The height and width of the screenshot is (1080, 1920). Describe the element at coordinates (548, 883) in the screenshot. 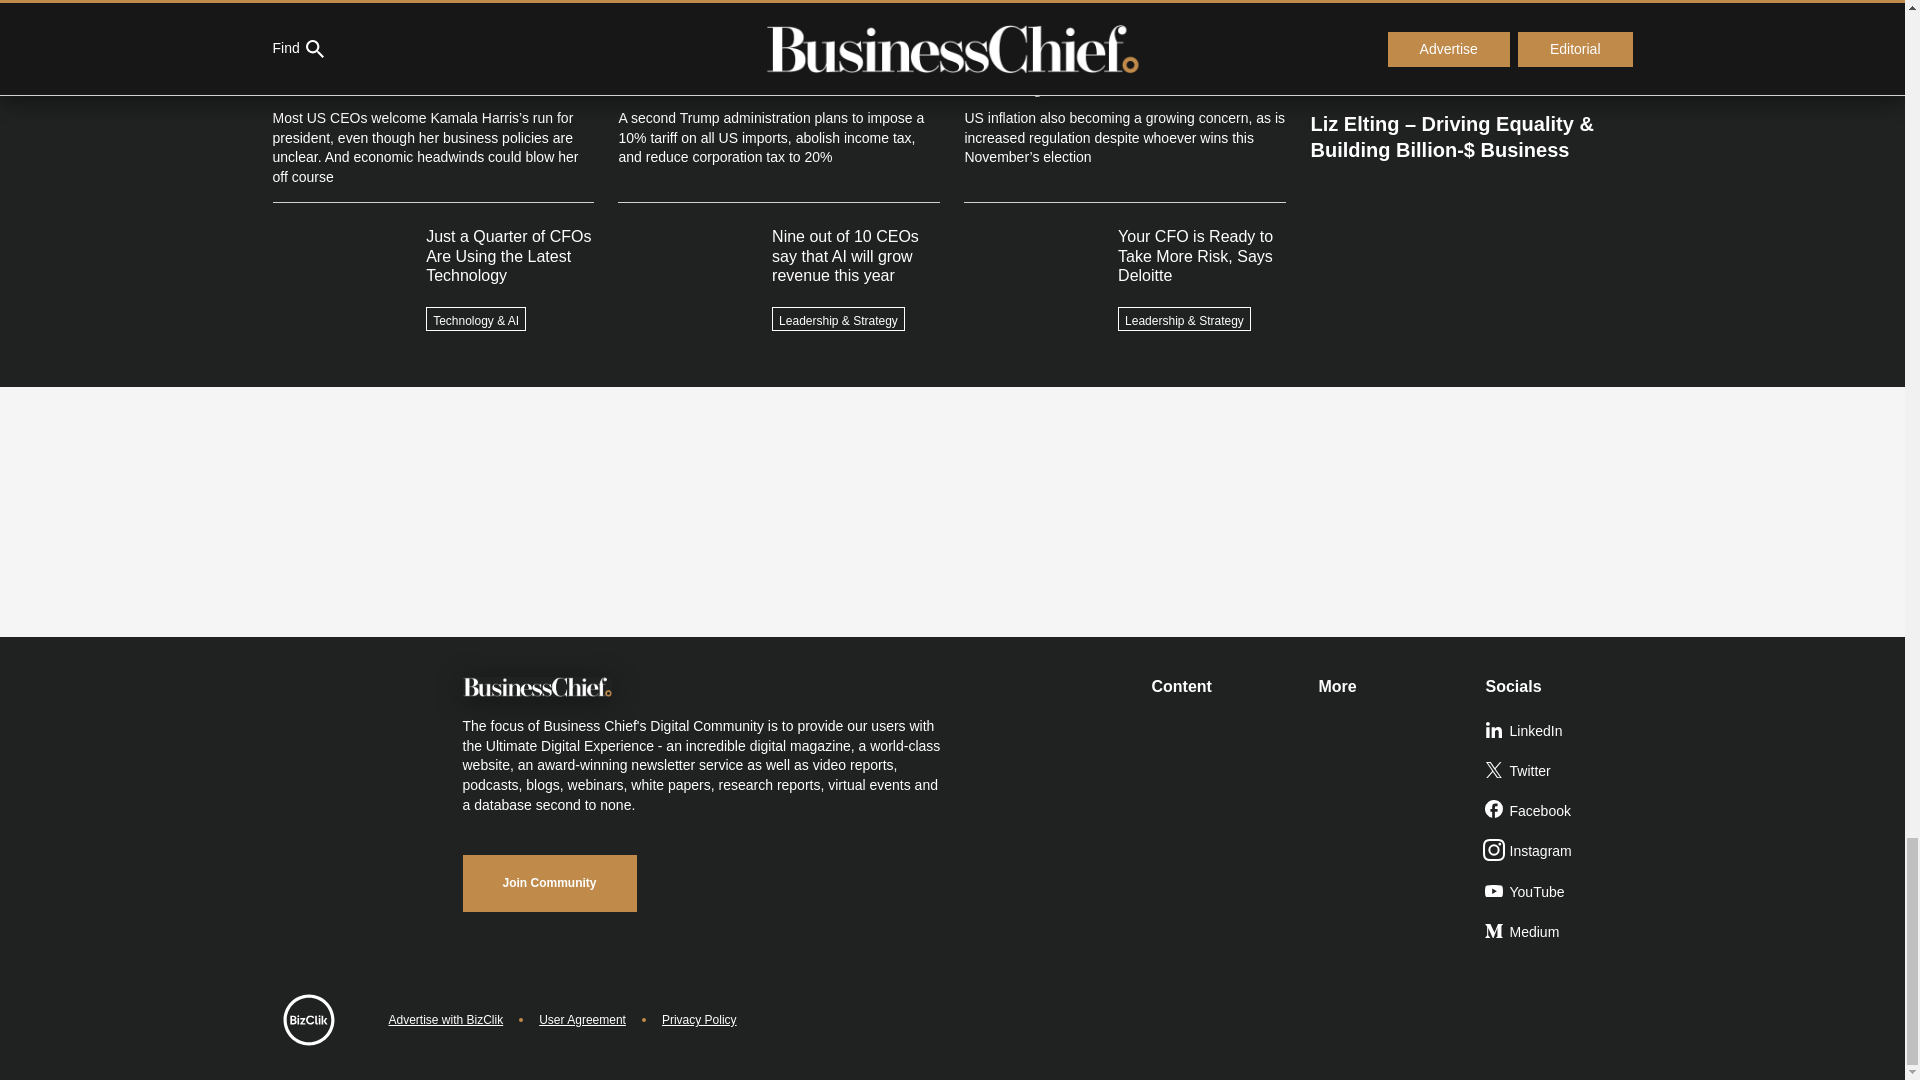

I see `Join Community` at that location.